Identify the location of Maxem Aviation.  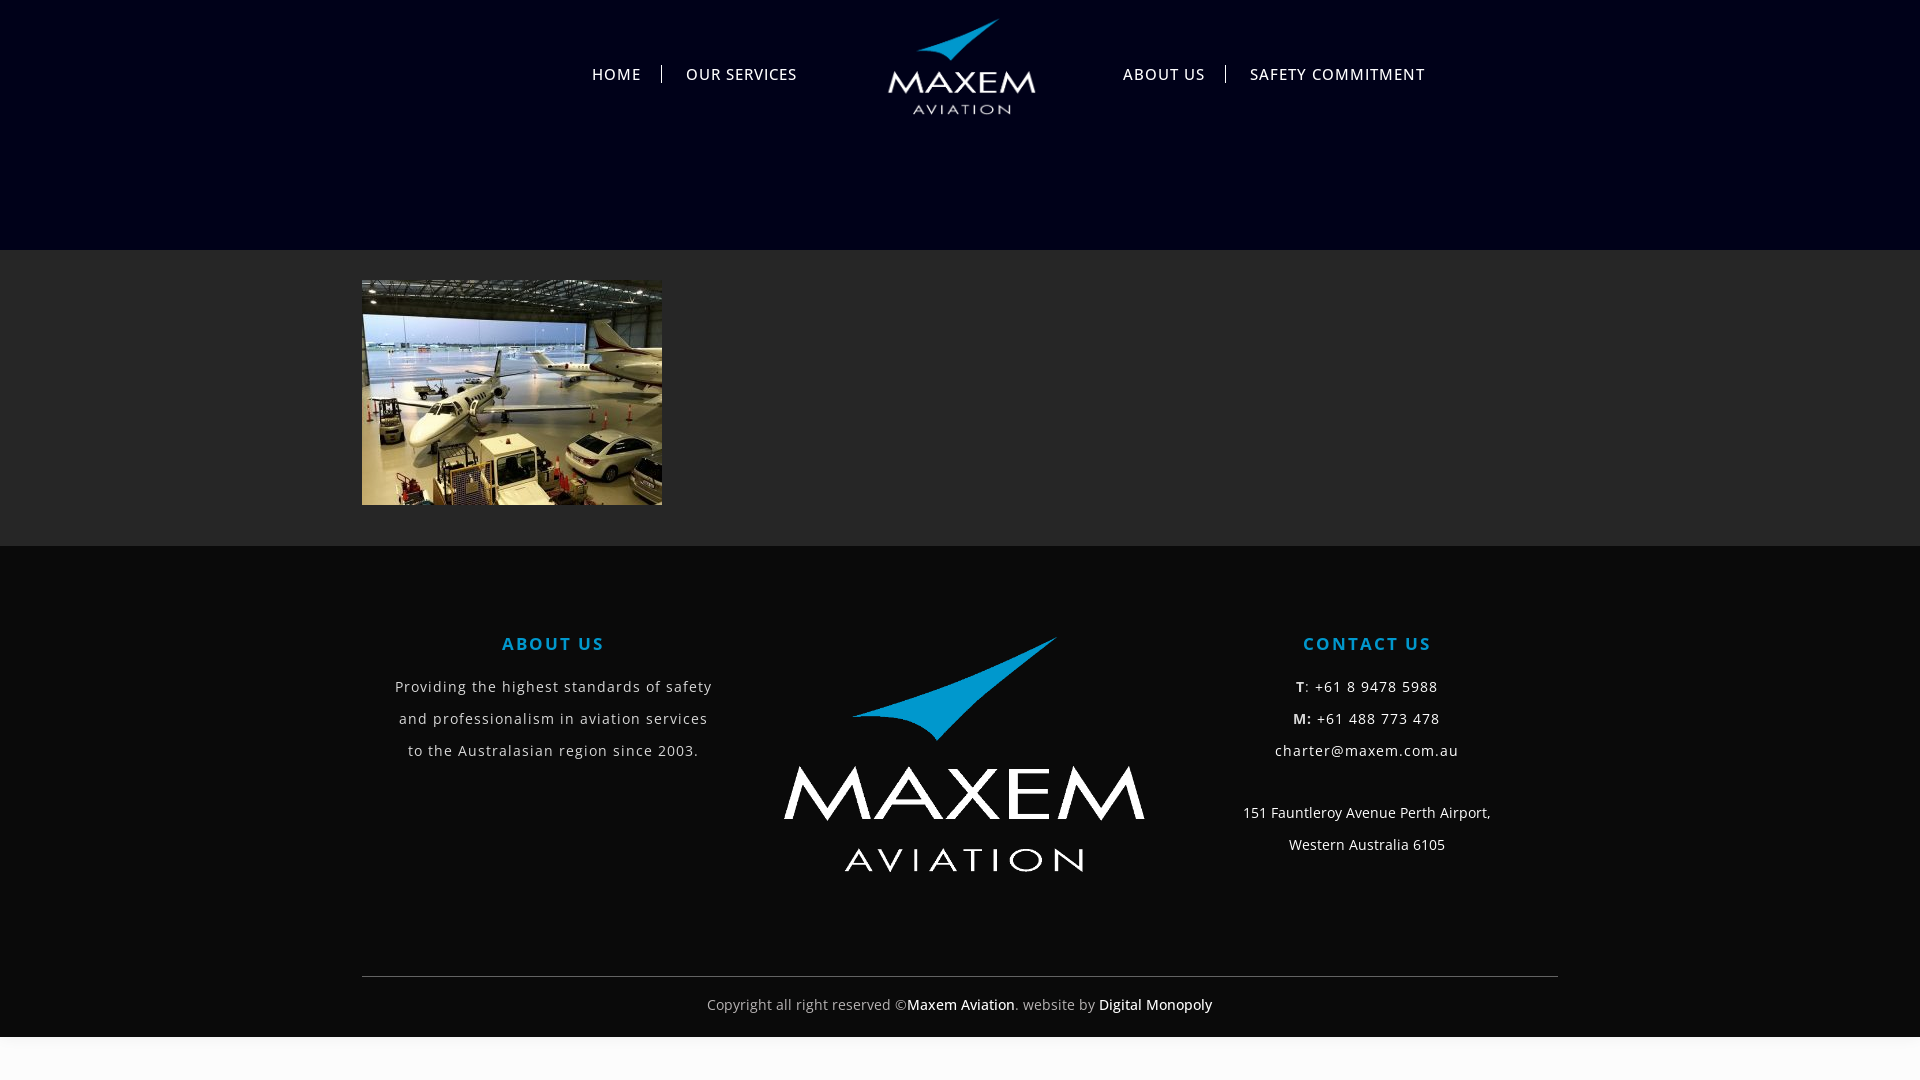
(960, 65).